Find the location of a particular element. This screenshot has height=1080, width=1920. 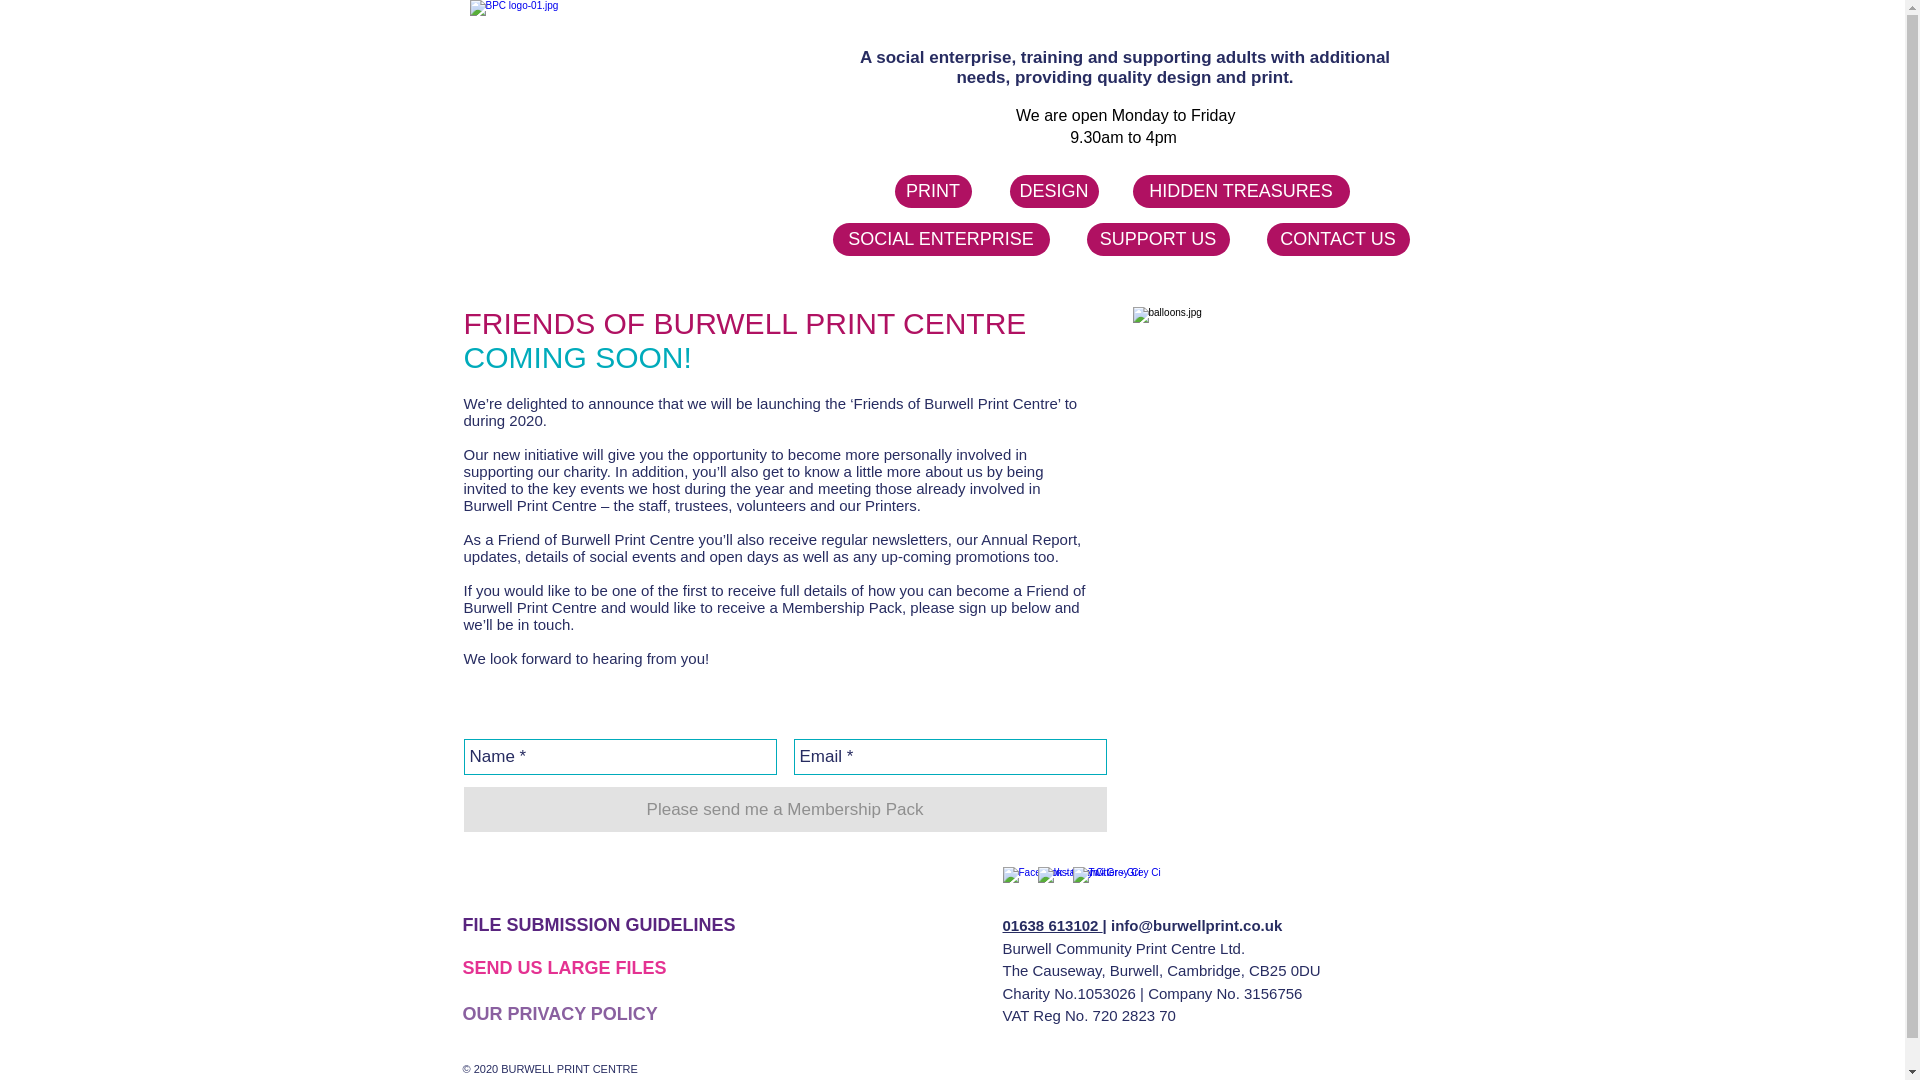

SOCIAL ENTERPRISE is located at coordinates (940, 238).